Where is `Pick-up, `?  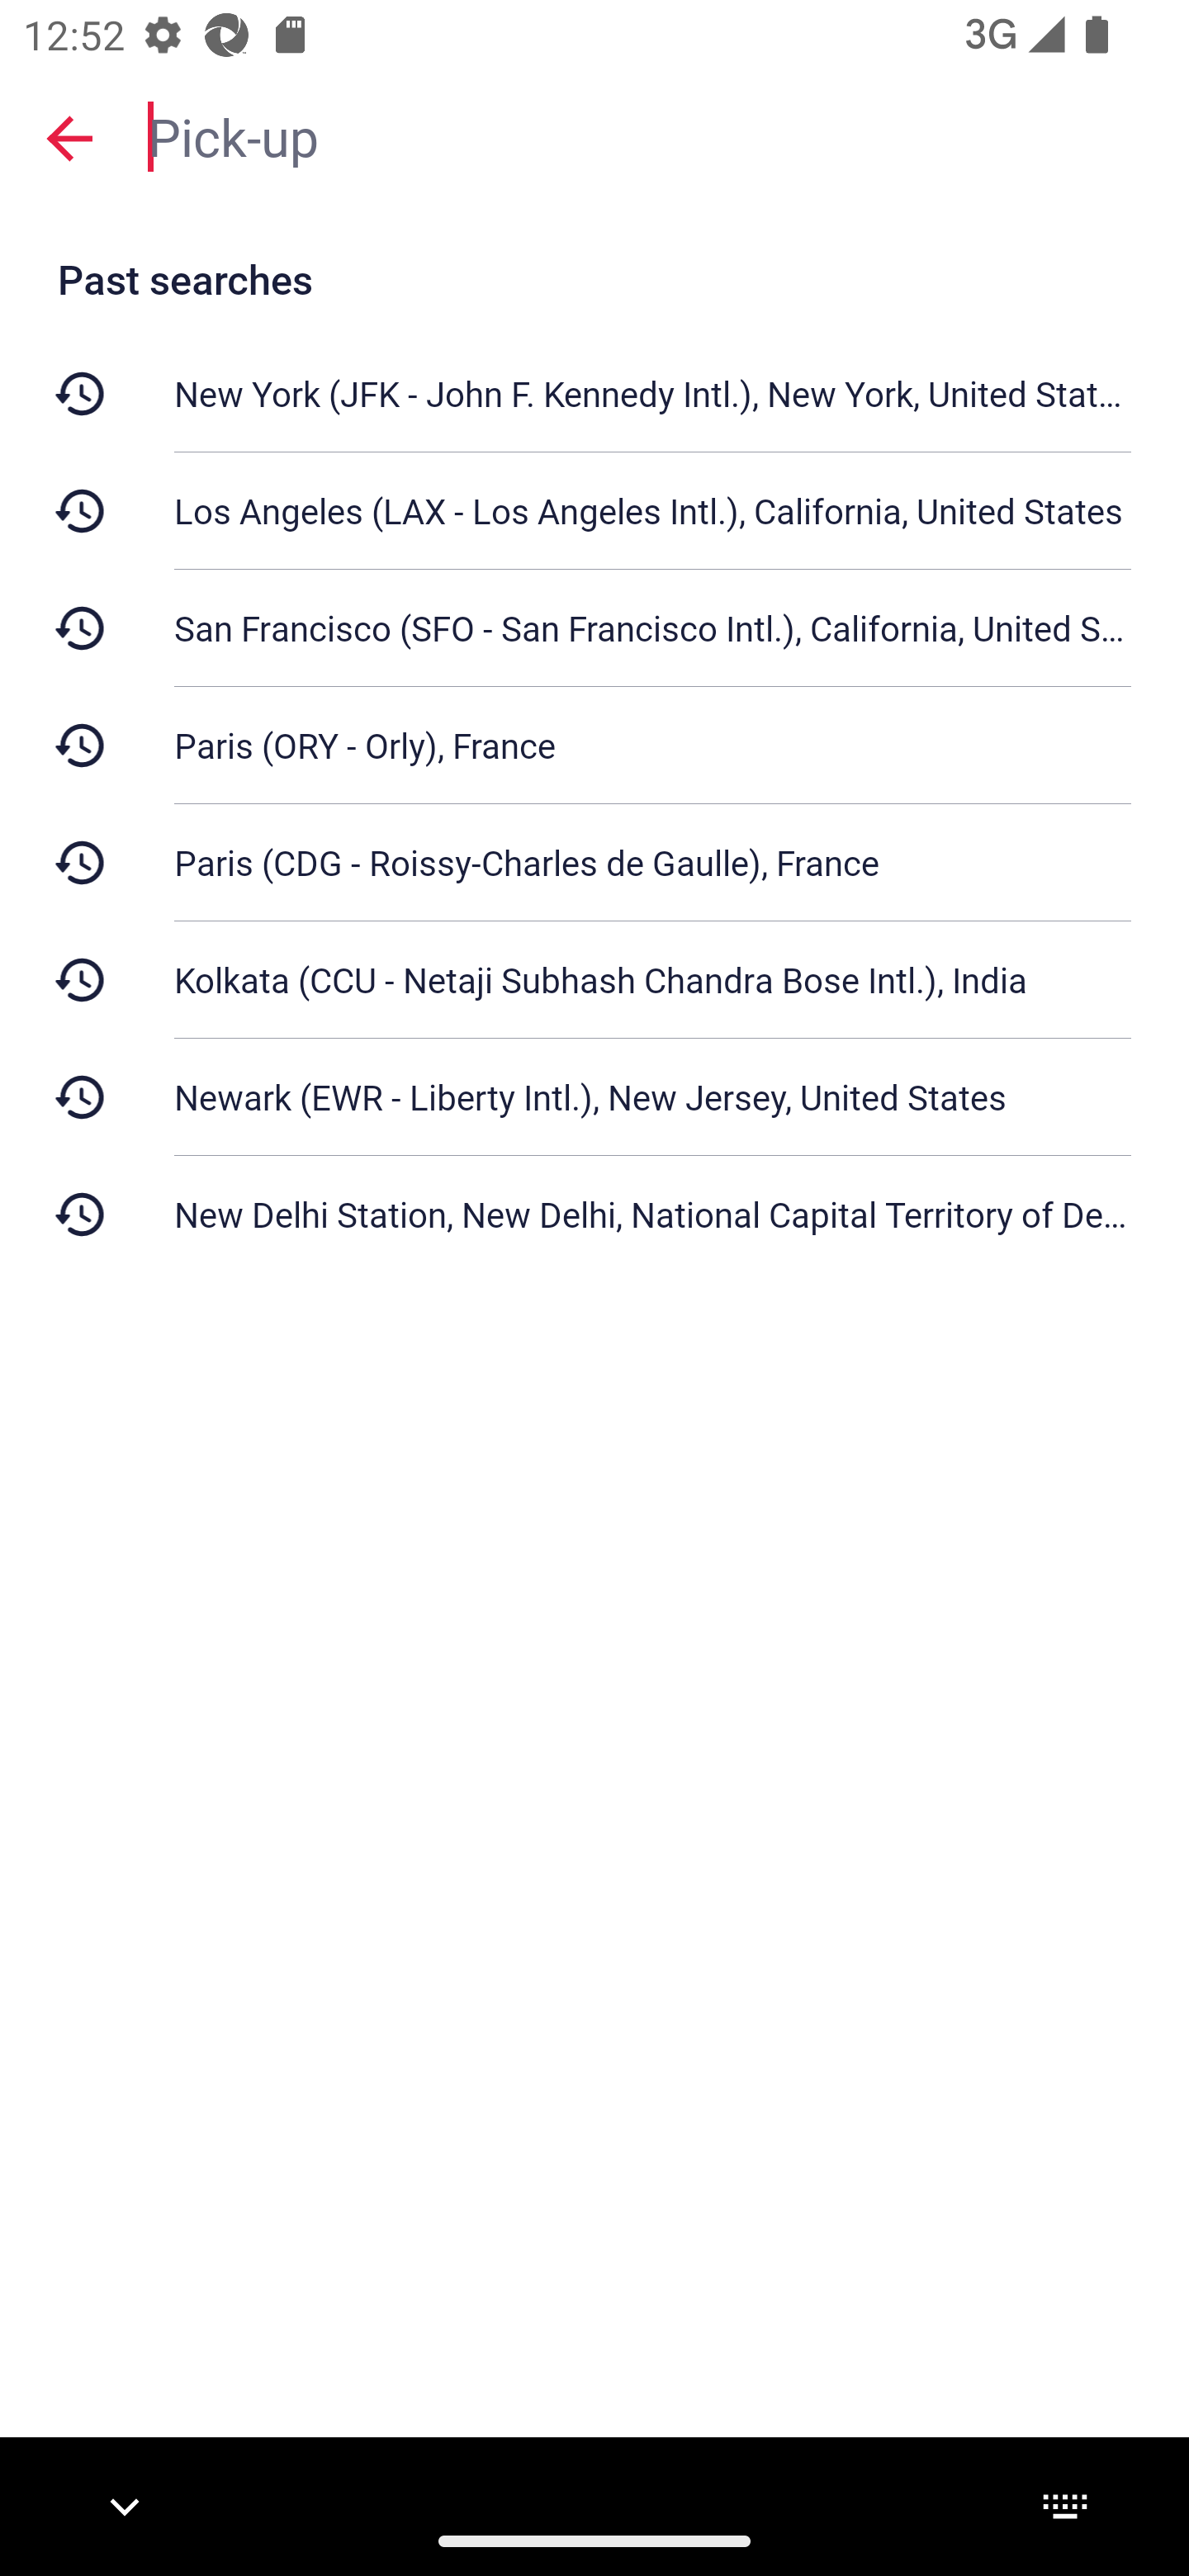 Pick-up,  is located at coordinates (652, 135).